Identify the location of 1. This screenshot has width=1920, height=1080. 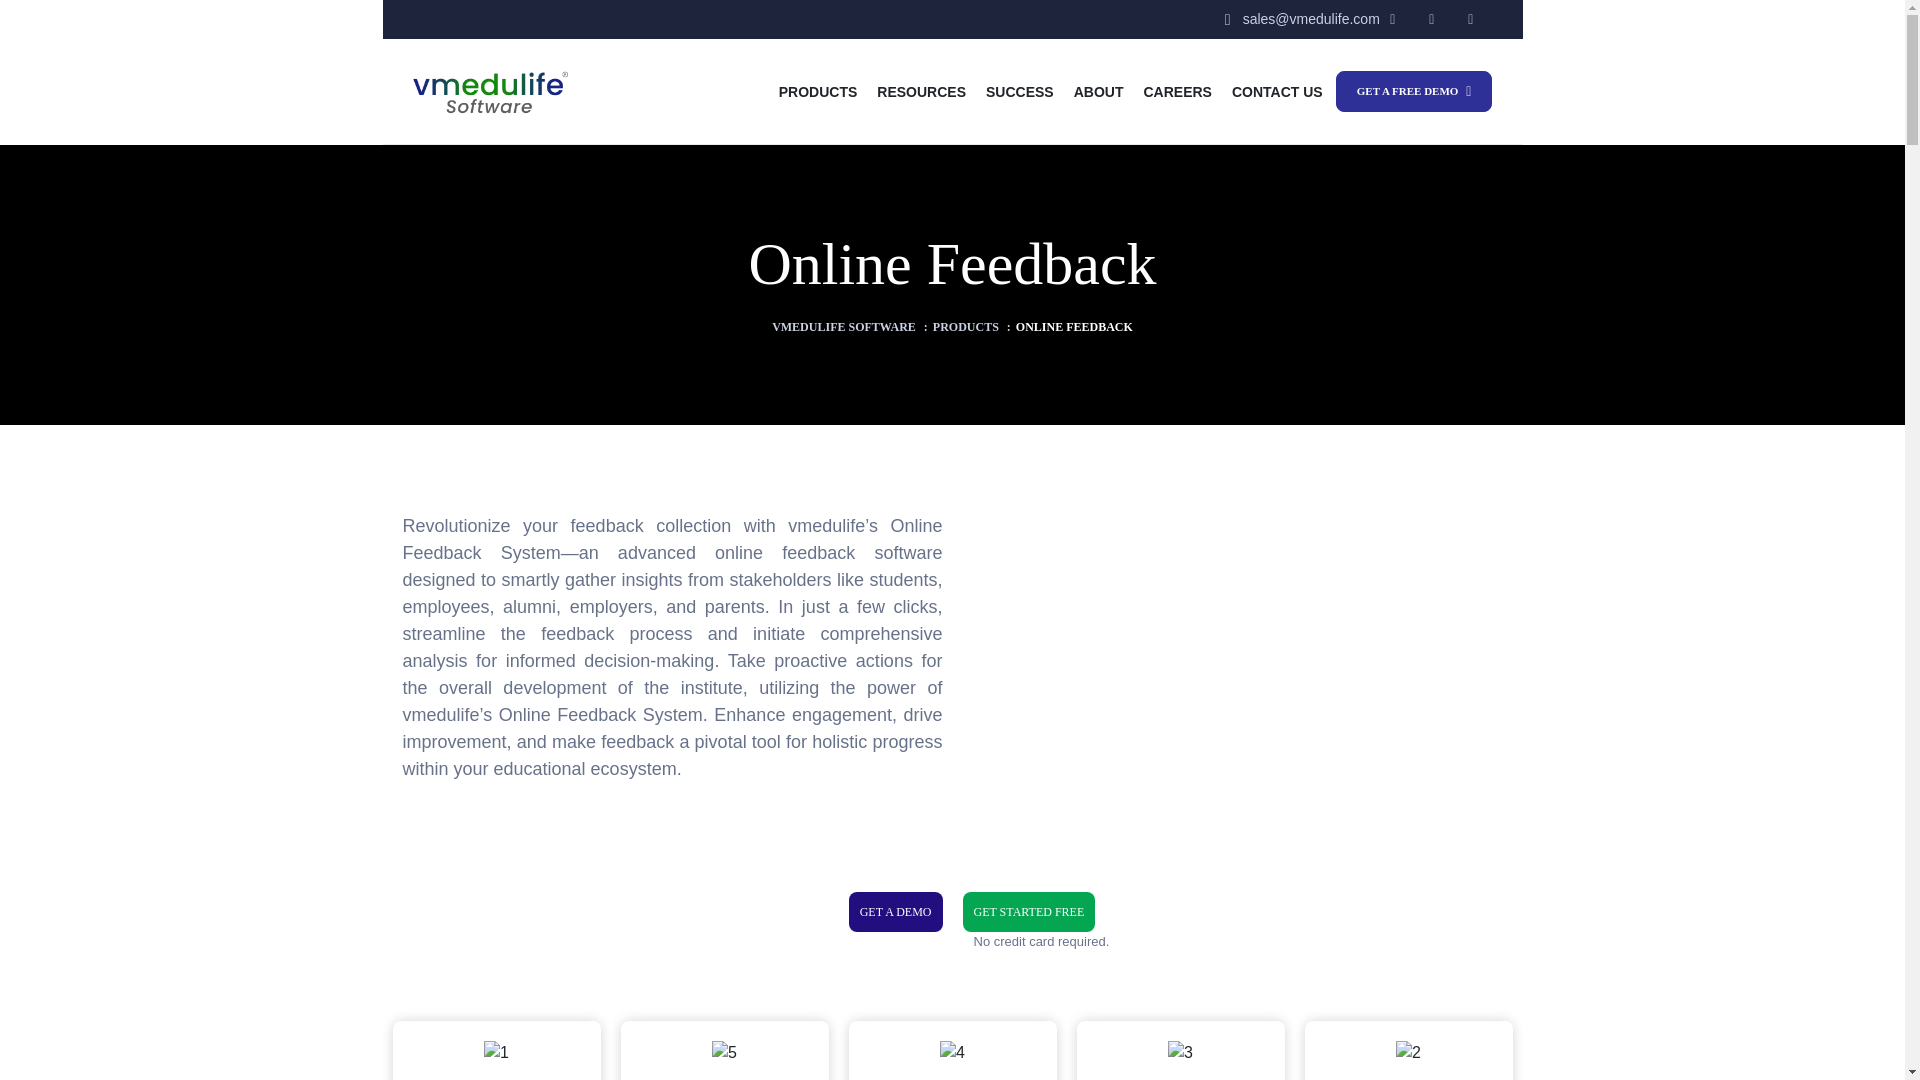
(496, 1052).